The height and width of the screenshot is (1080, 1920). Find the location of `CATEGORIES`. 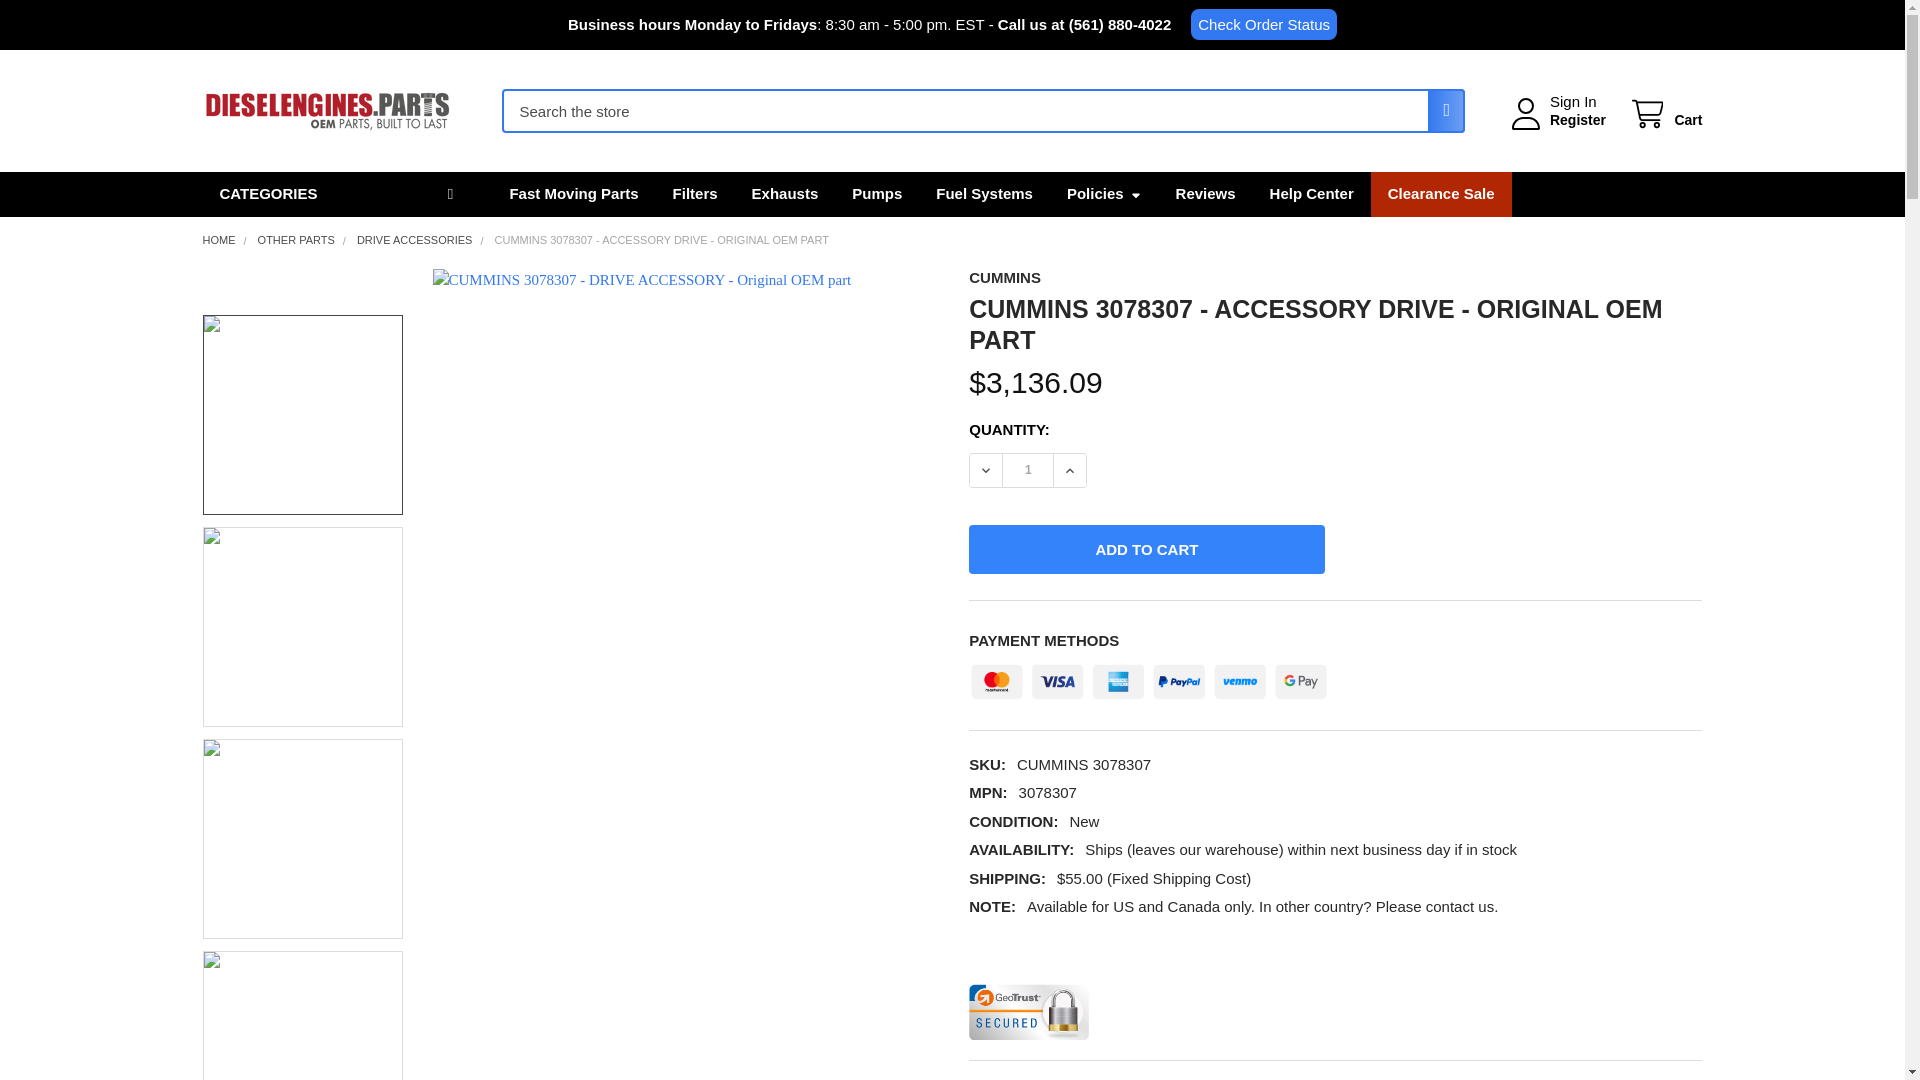

CATEGORIES is located at coordinates (338, 194).